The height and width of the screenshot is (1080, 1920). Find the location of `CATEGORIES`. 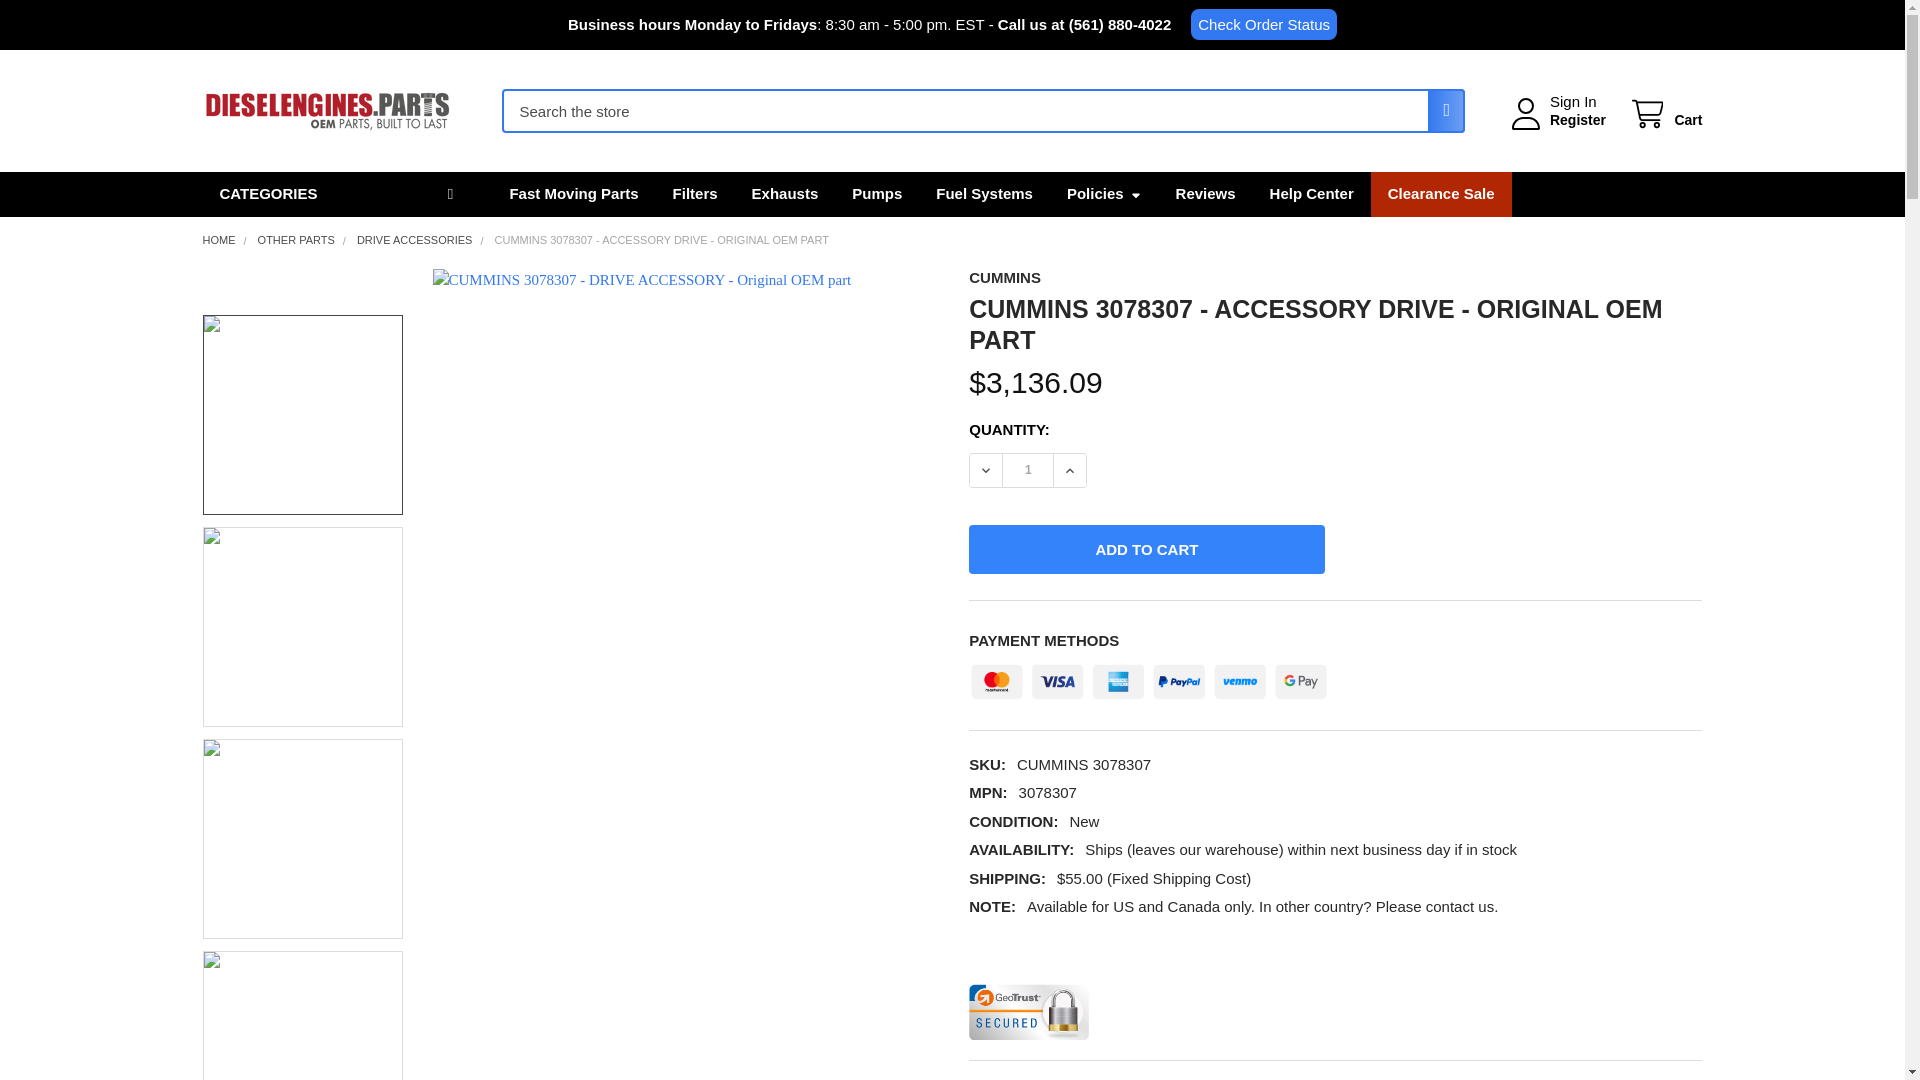

CATEGORIES is located at coordinates (338, 194).